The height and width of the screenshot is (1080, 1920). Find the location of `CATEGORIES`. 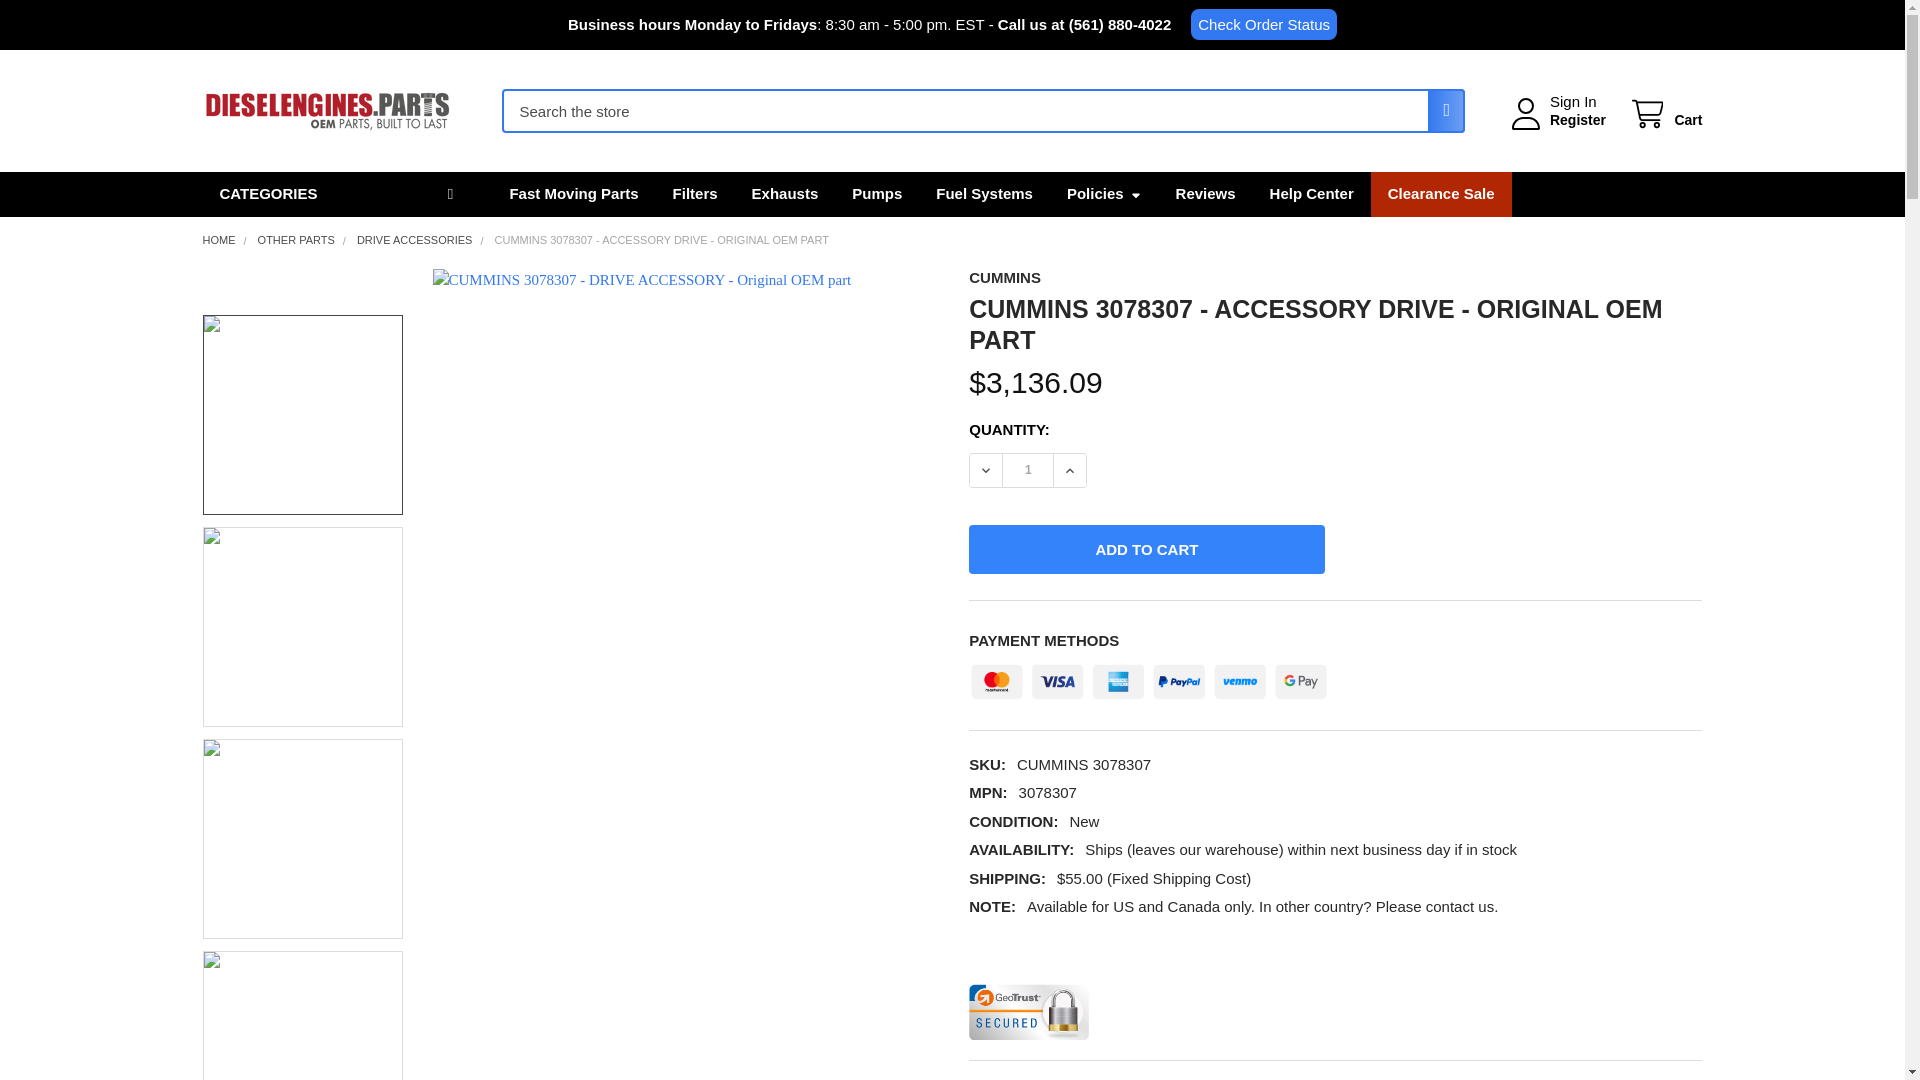

CATEGORIES is located at coordinates (338, 194).